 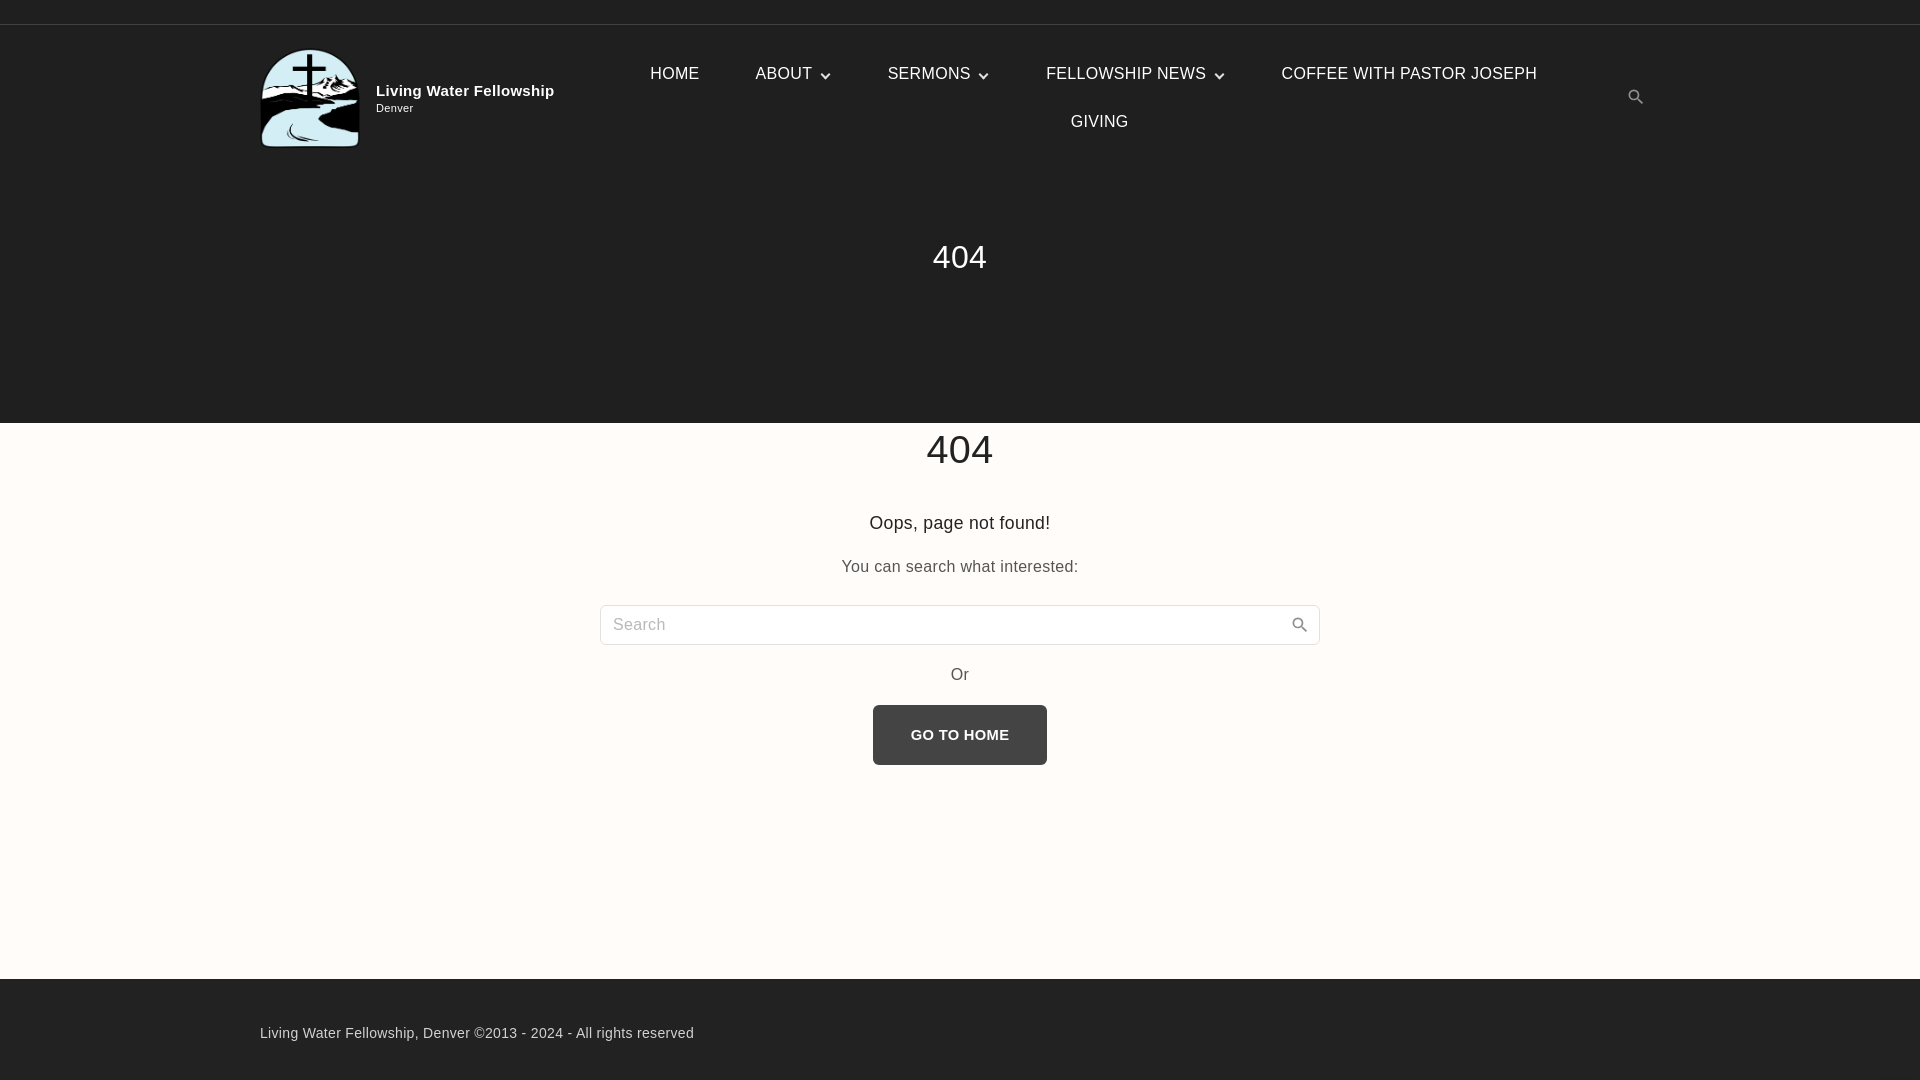 I want to click on COFFEE WITH PASTOR JOSEPH, so click(x=414, y=97).